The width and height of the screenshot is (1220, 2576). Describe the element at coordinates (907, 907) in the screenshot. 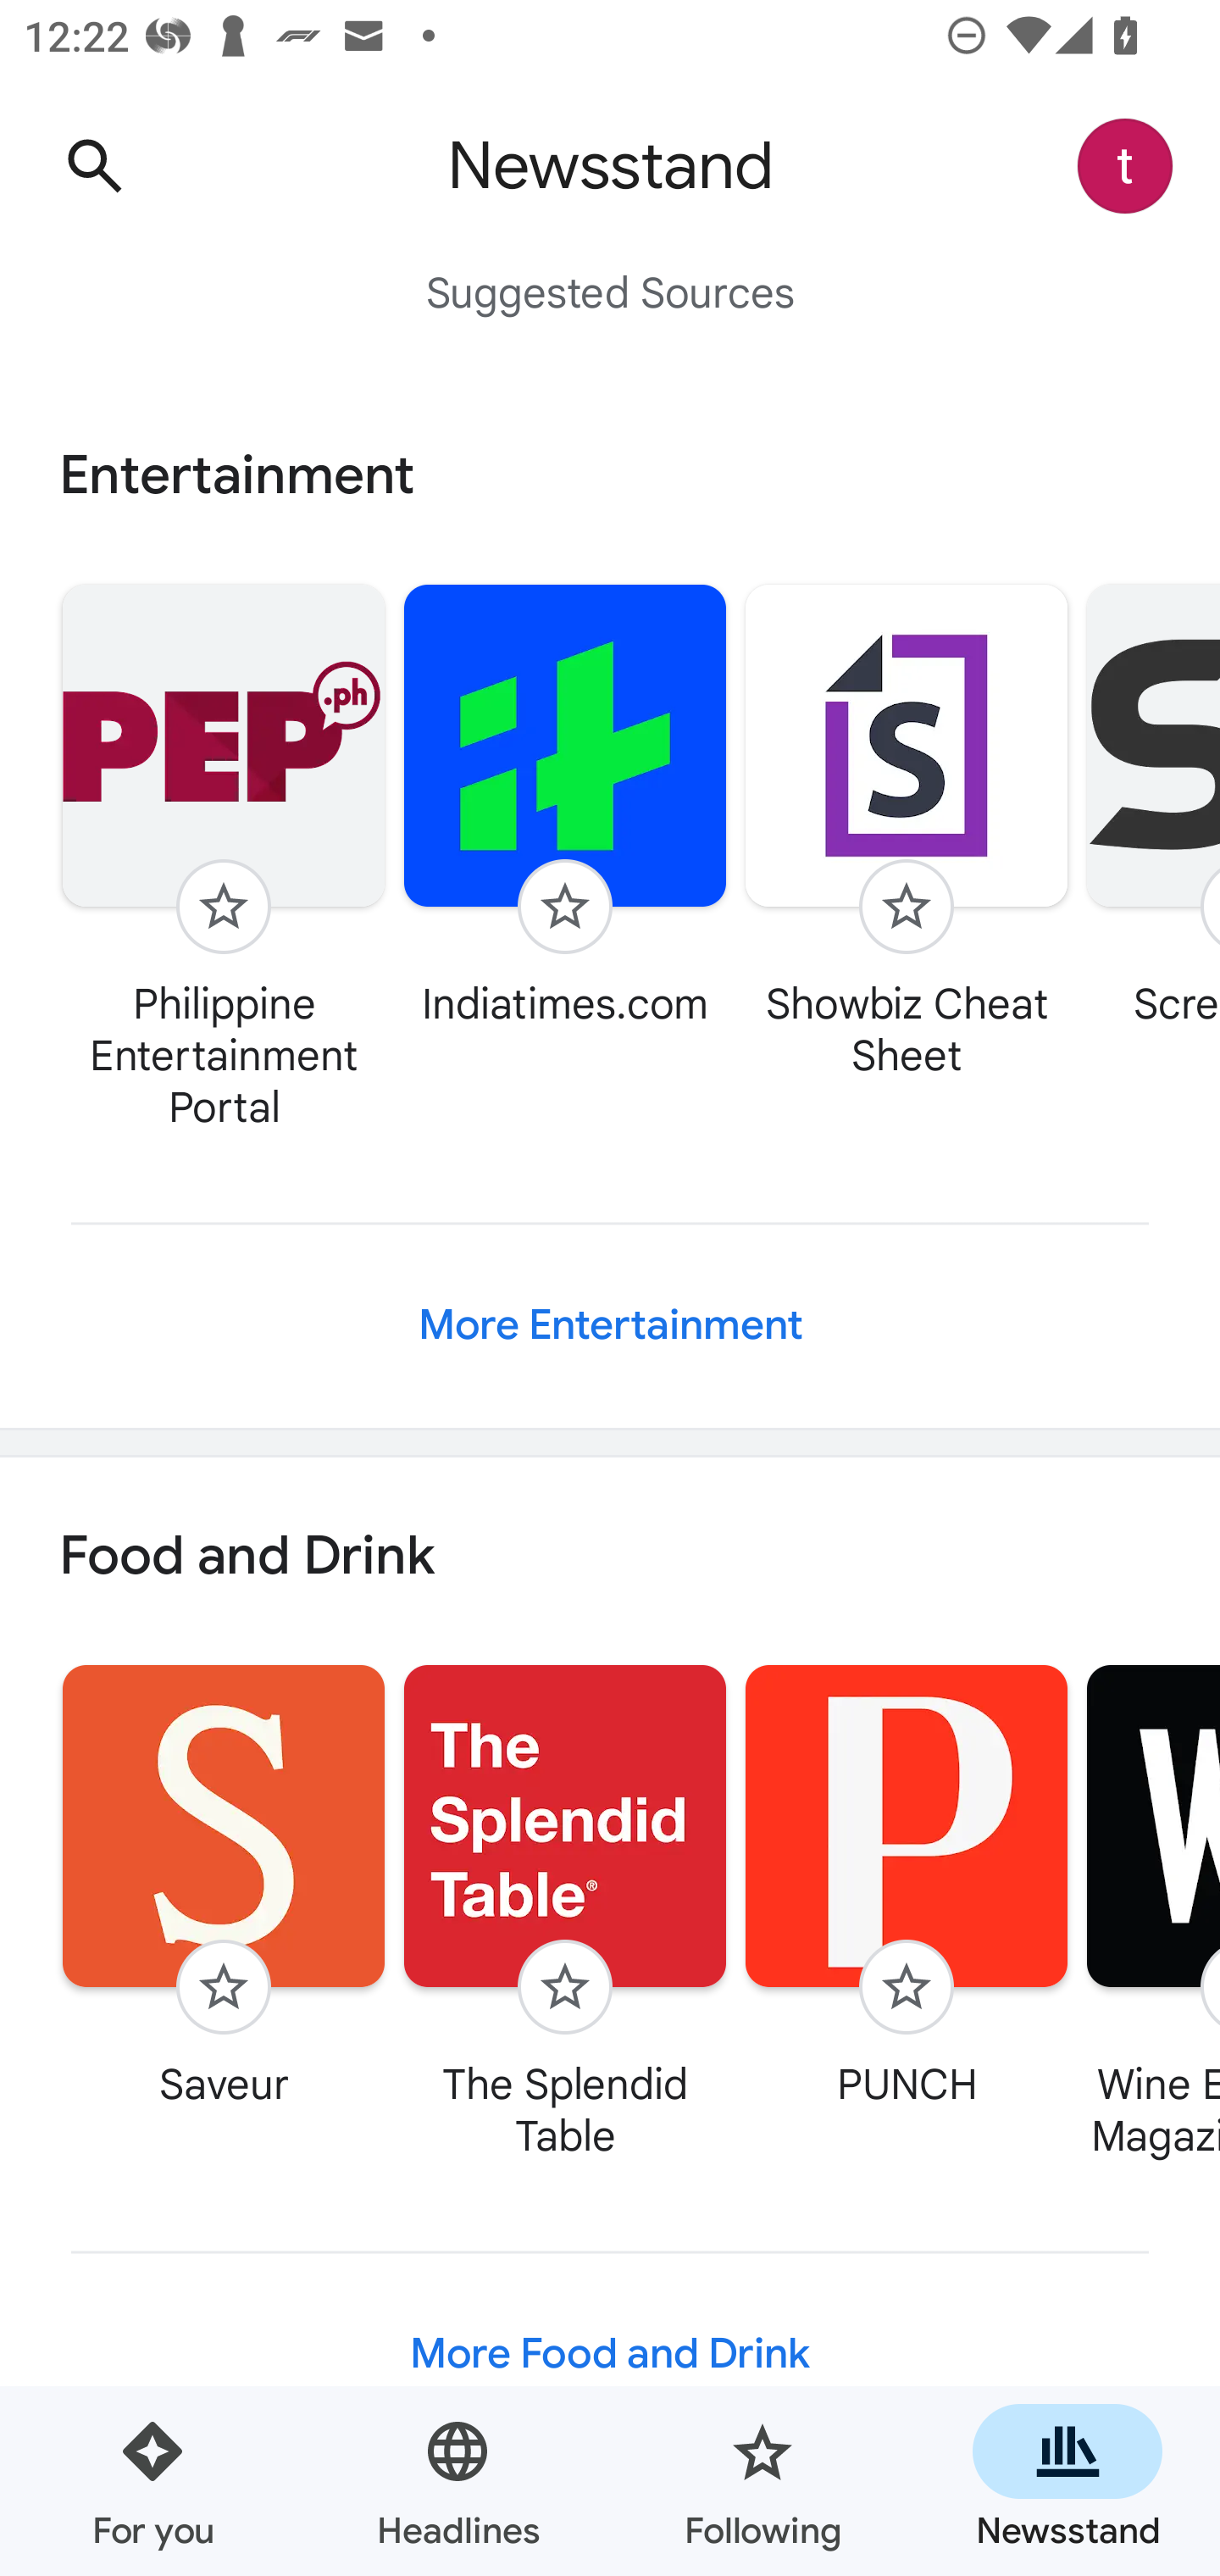

I see `Follow` at that location.